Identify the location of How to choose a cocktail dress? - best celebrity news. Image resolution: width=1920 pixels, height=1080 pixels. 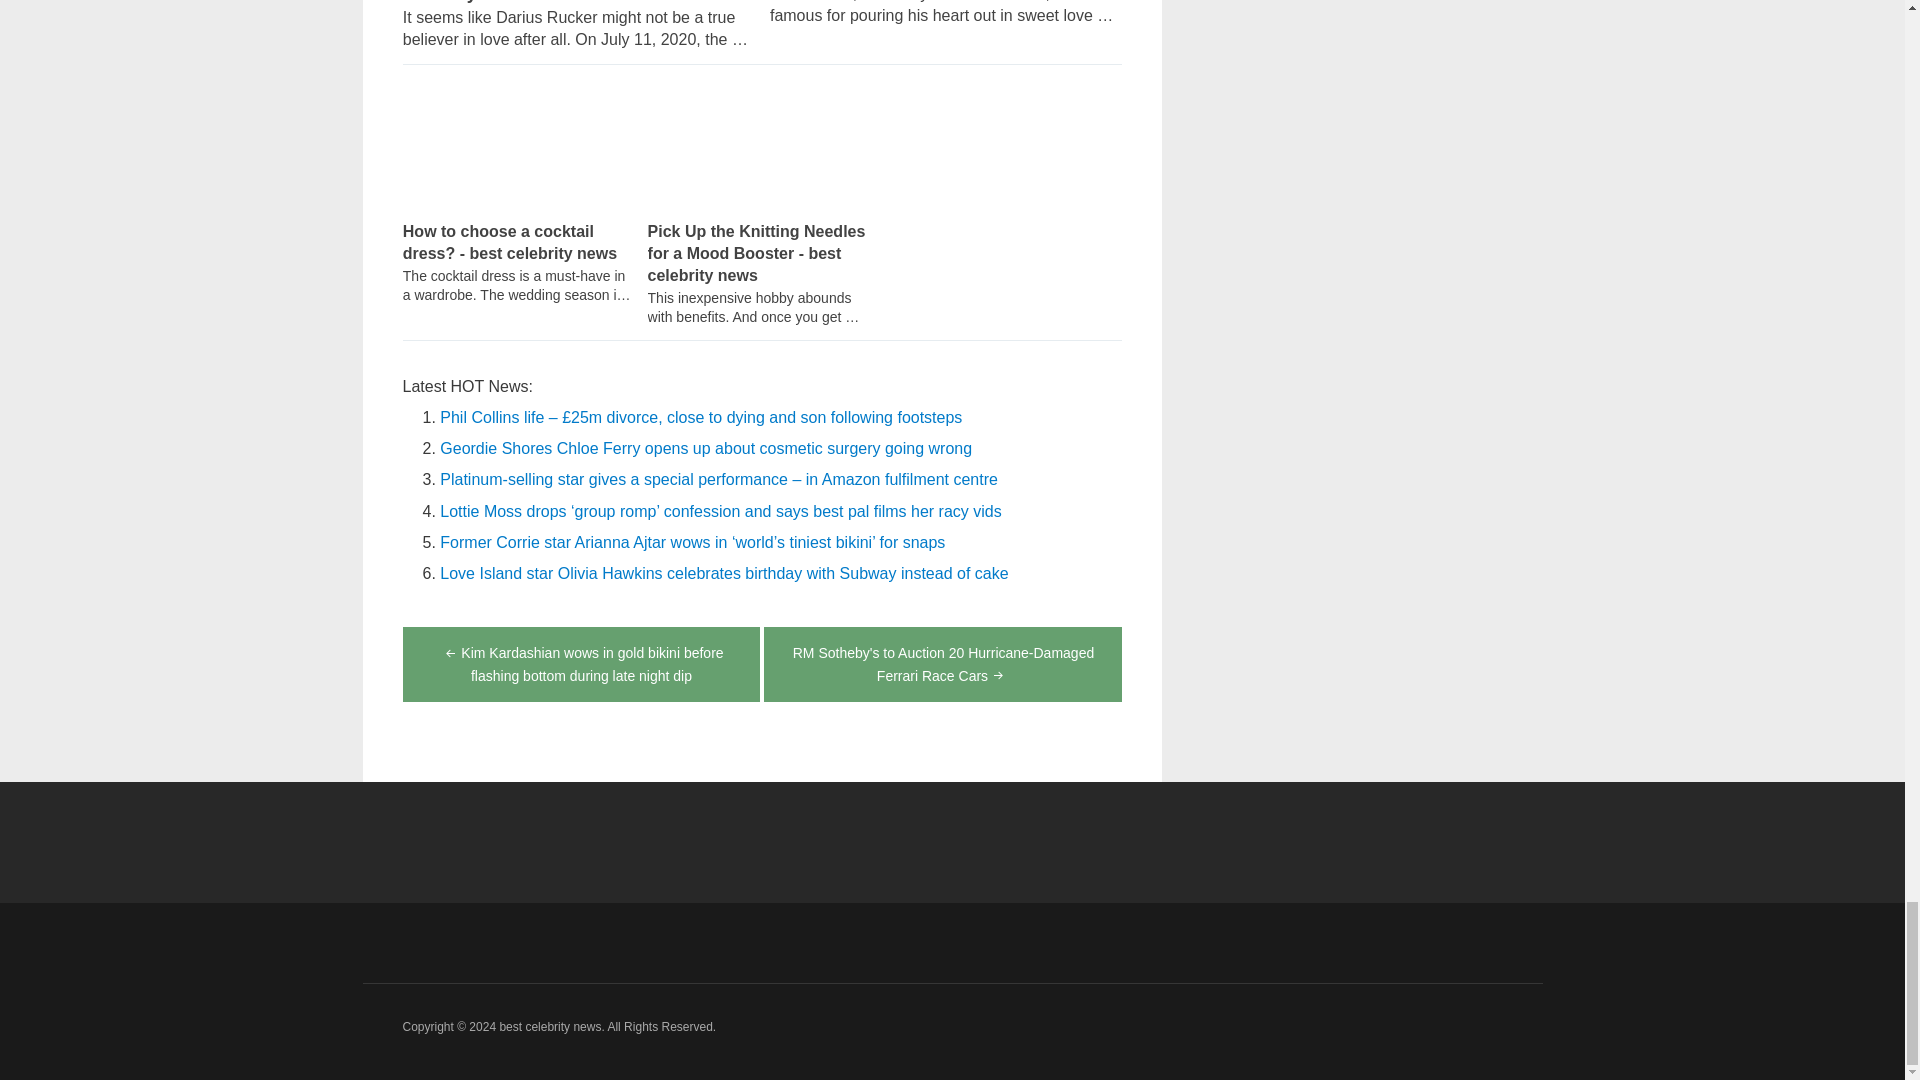
(518, 150).